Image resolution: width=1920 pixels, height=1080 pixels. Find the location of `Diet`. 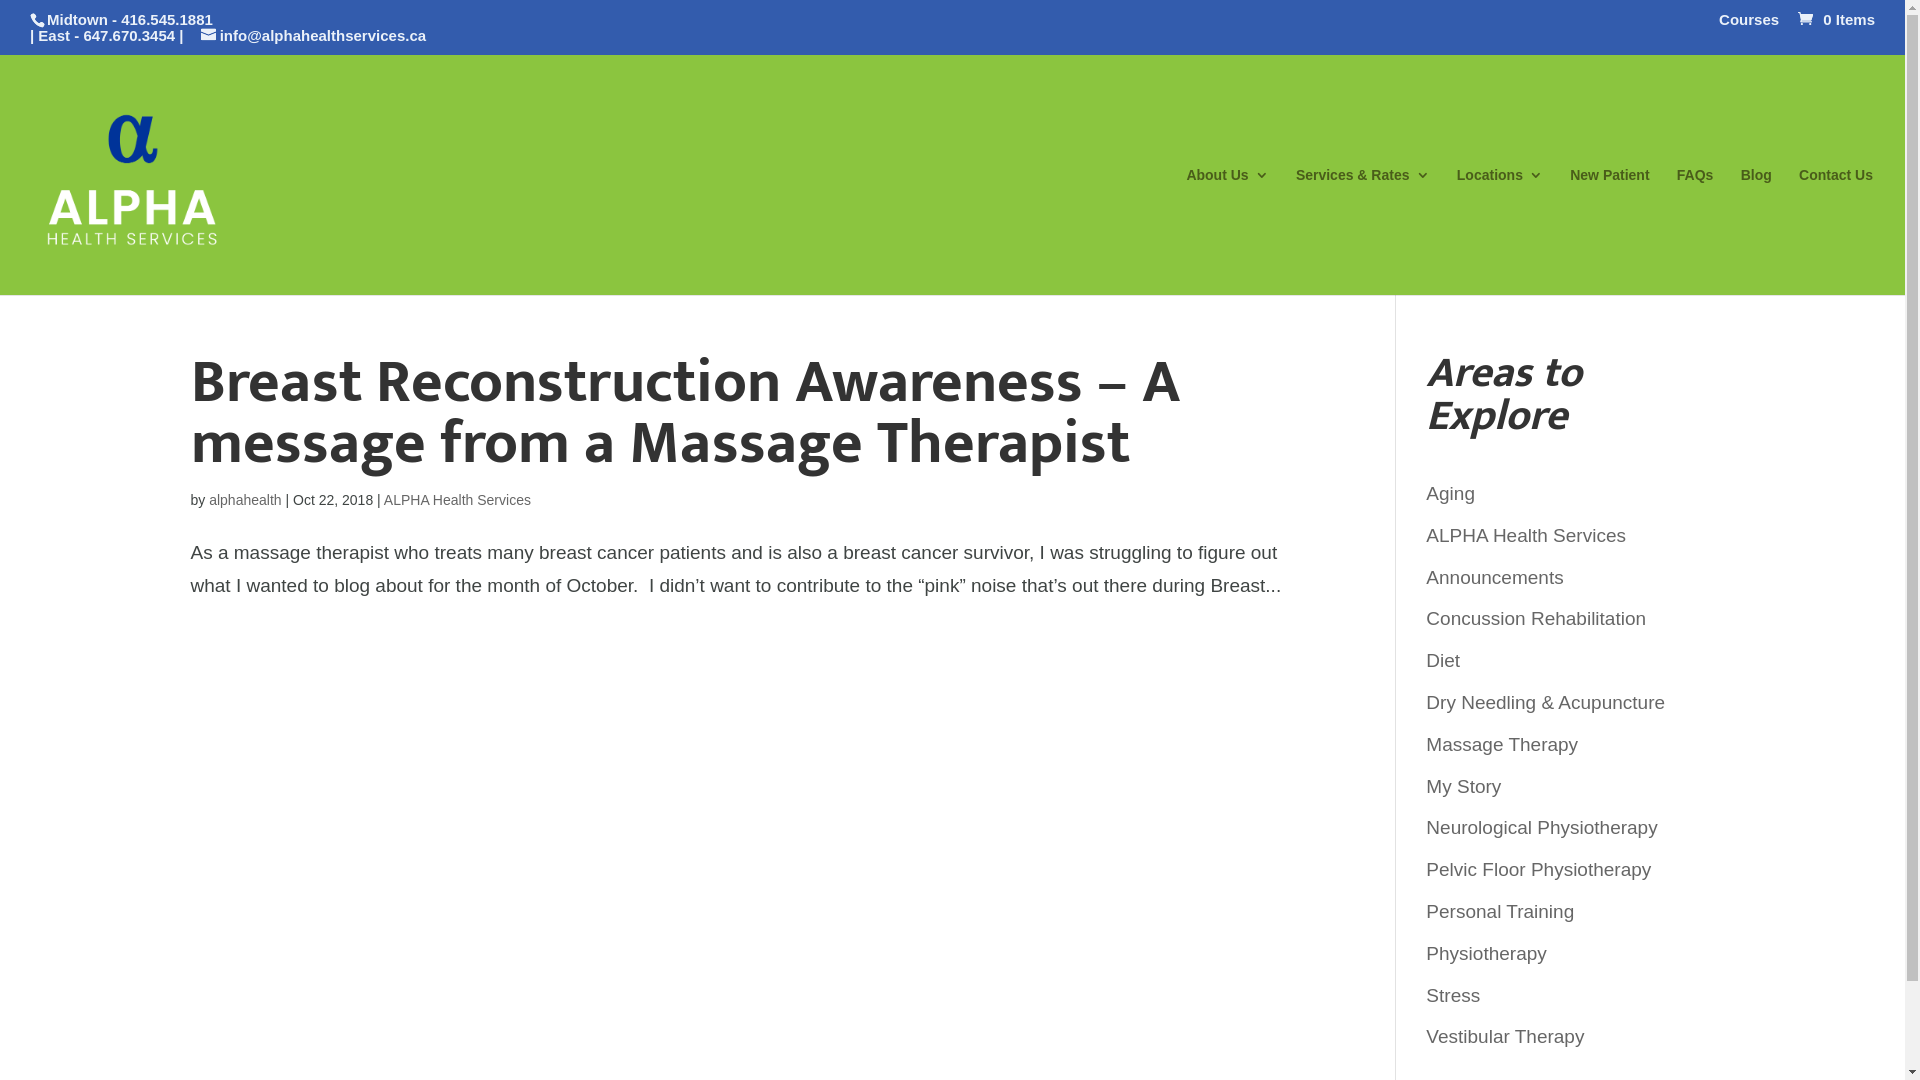

Diet is located at coordinates (1443, 660).